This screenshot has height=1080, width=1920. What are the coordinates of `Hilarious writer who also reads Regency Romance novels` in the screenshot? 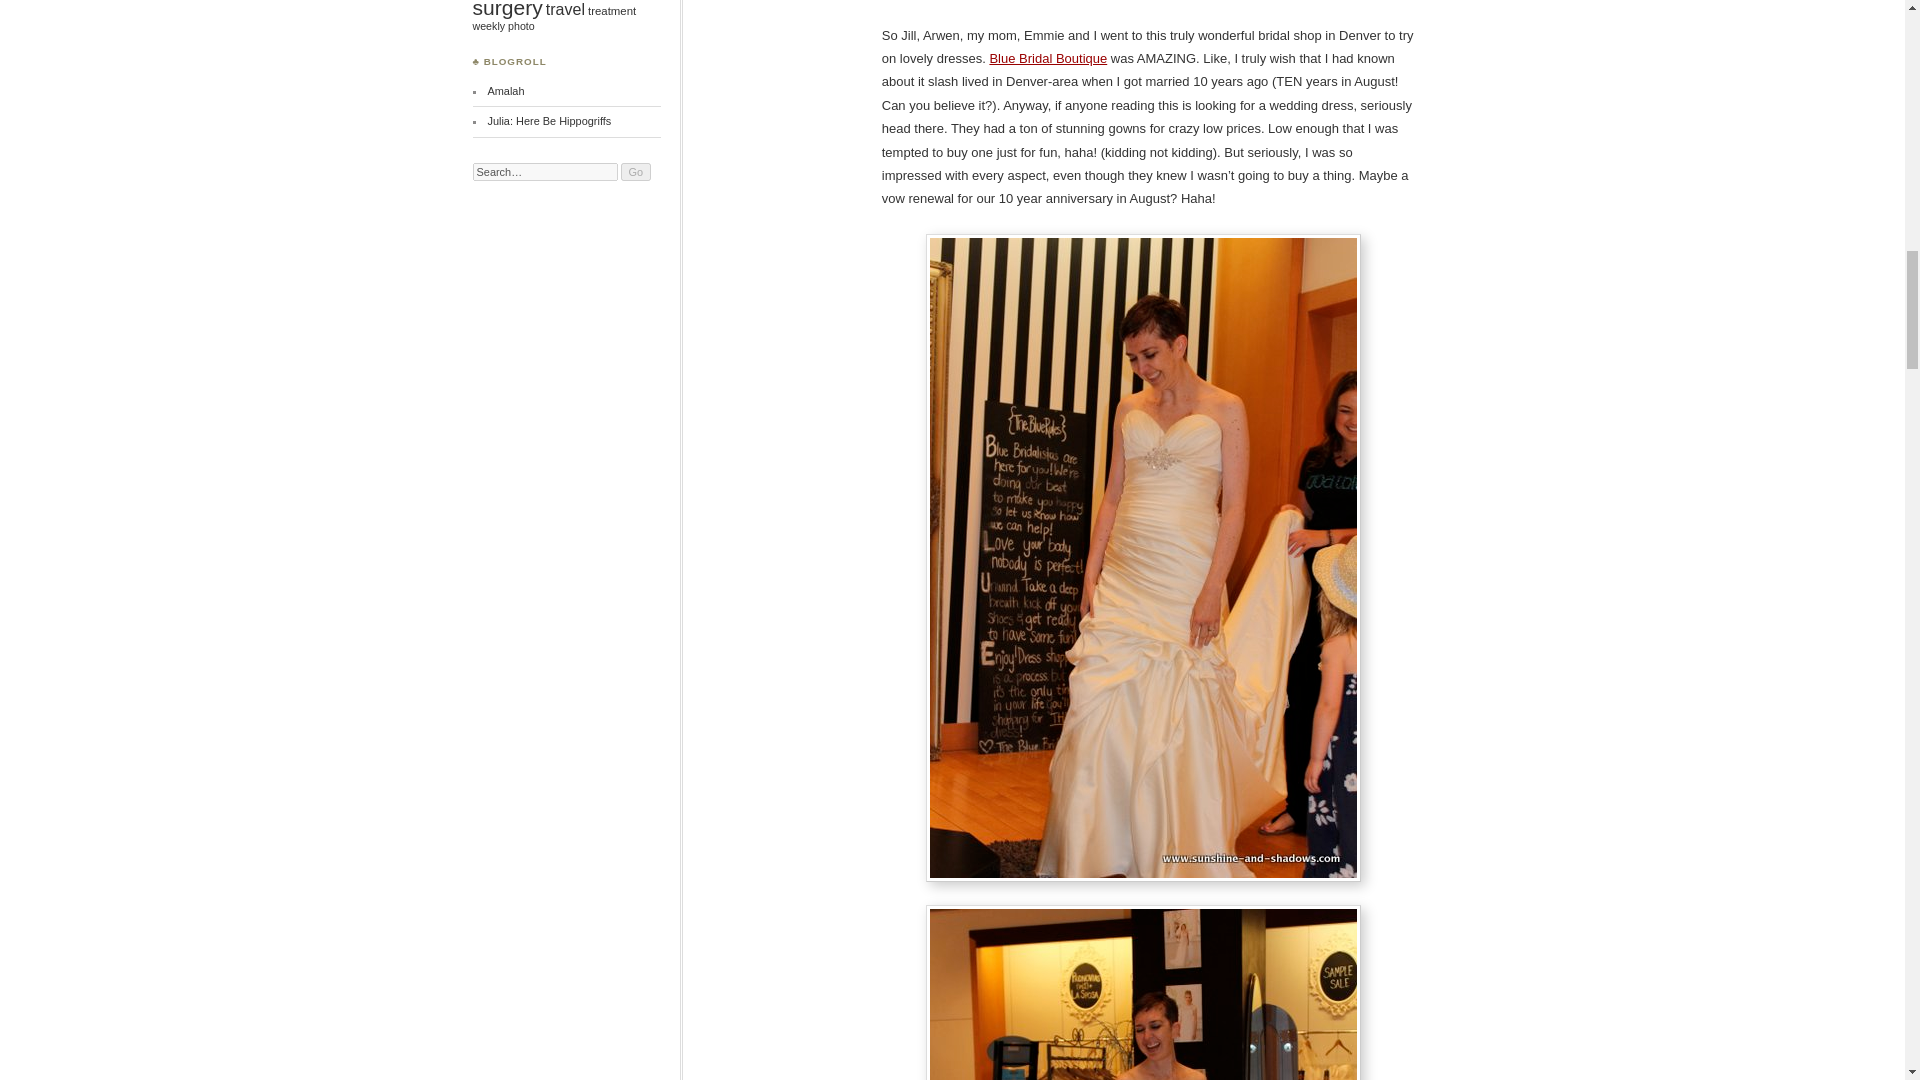 It's located at (548, 120).